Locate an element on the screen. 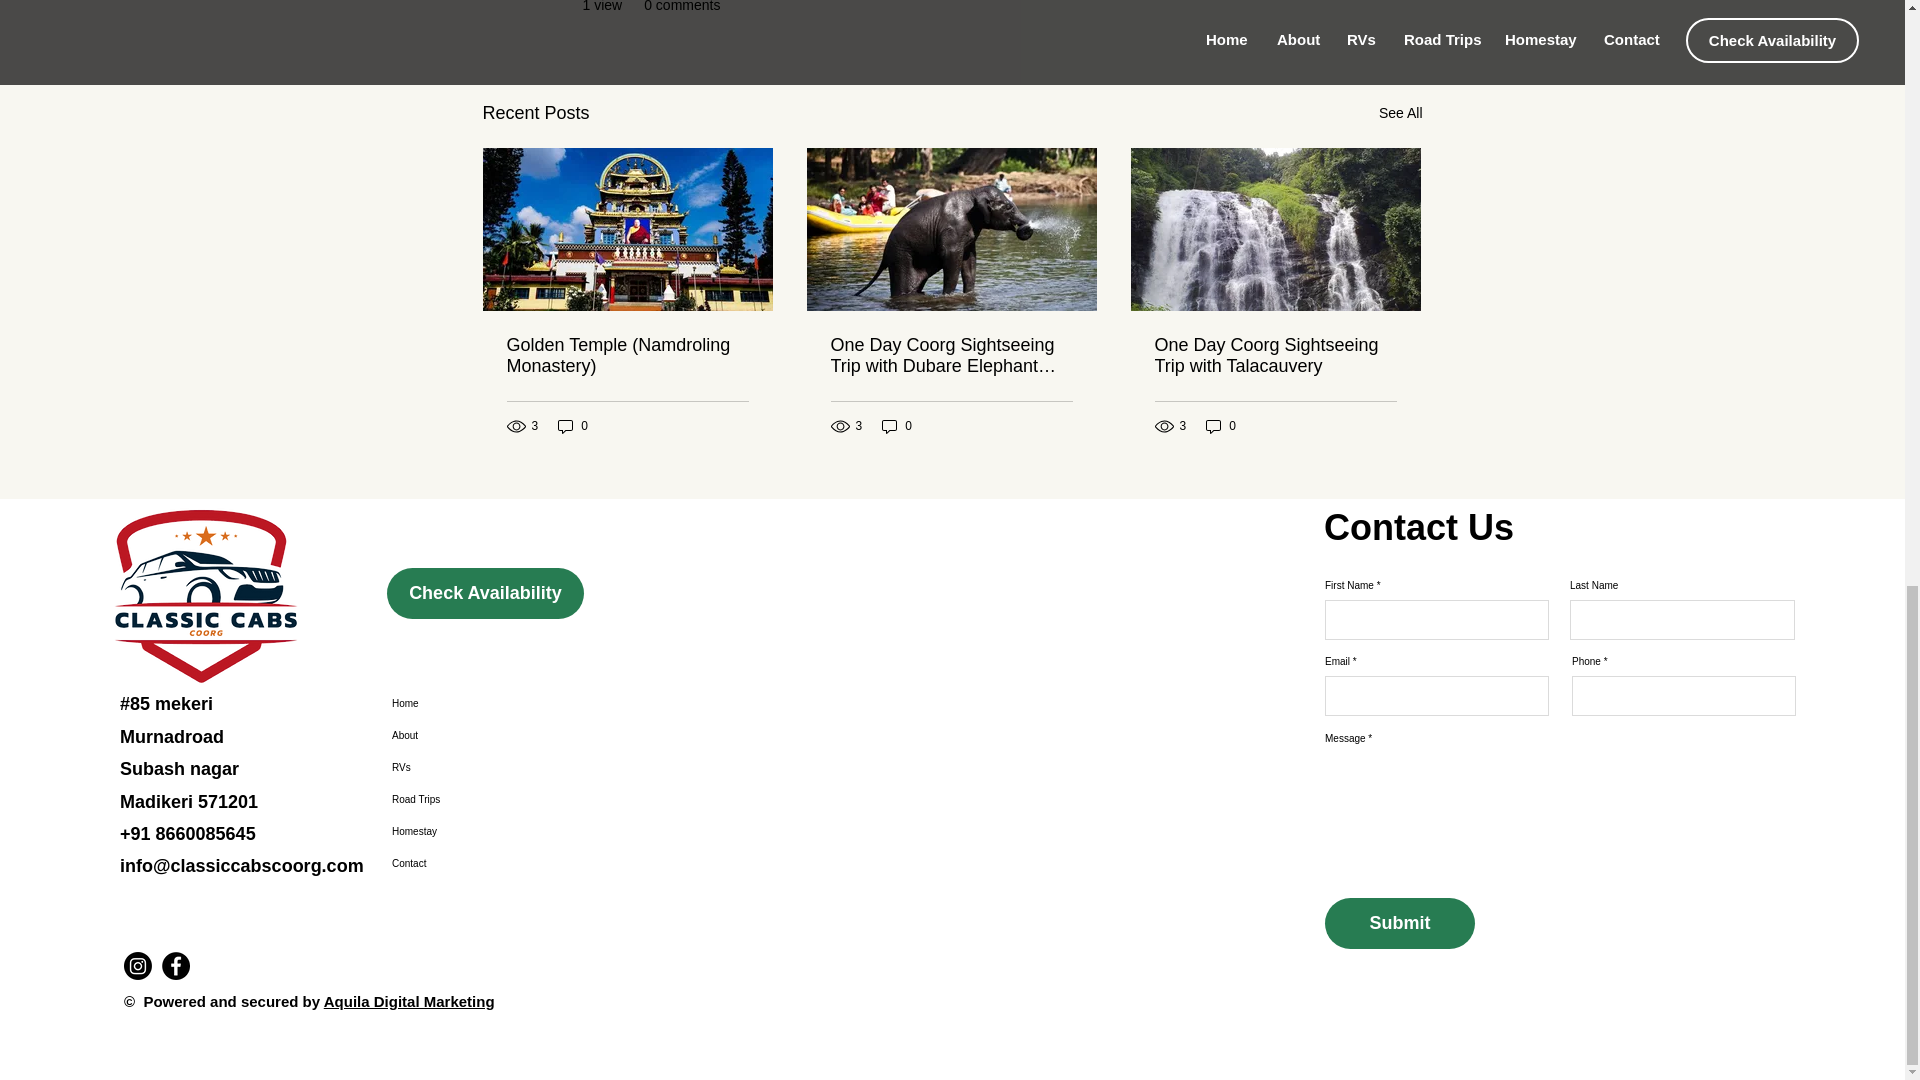 The height and width of the screenshot is (1080, 1920). 0 is located at coordinates (572, 426).